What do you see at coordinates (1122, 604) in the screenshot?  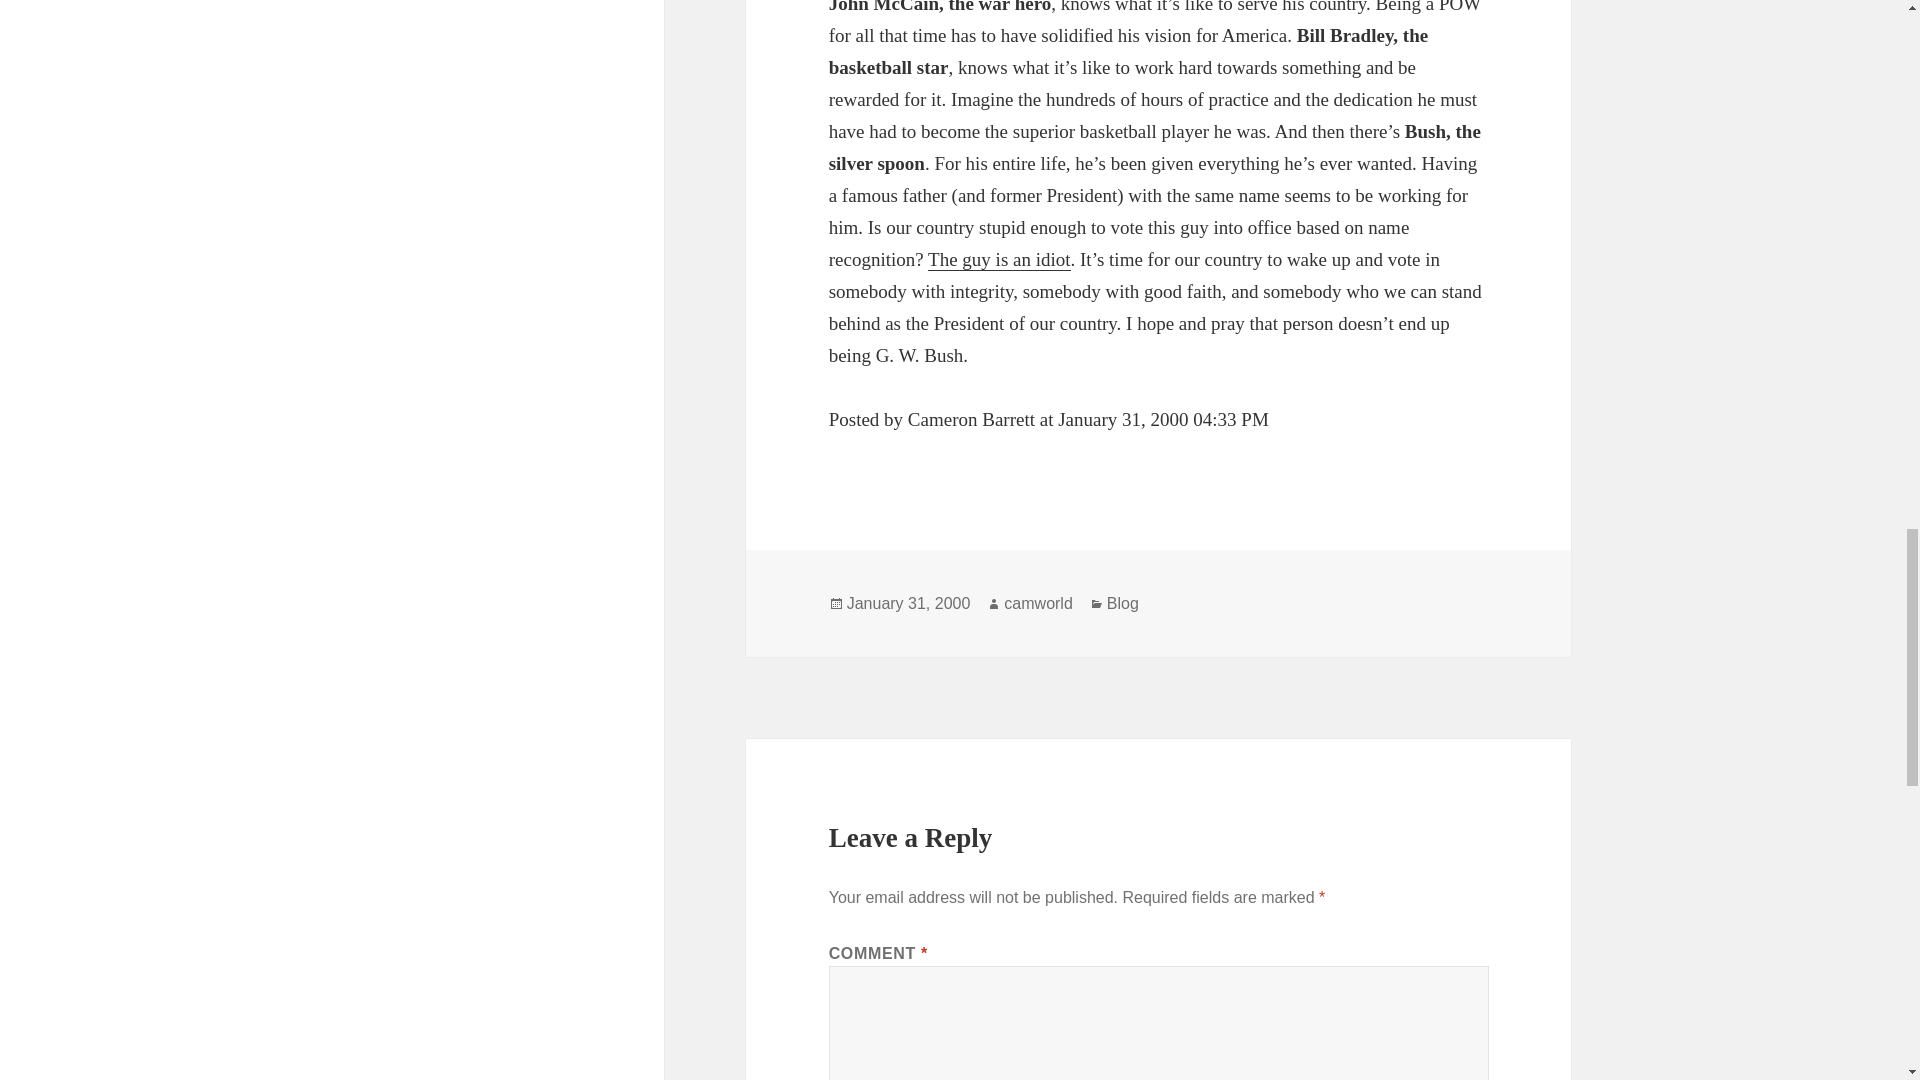 I see `Blog` at bounding box center [1122, 604].